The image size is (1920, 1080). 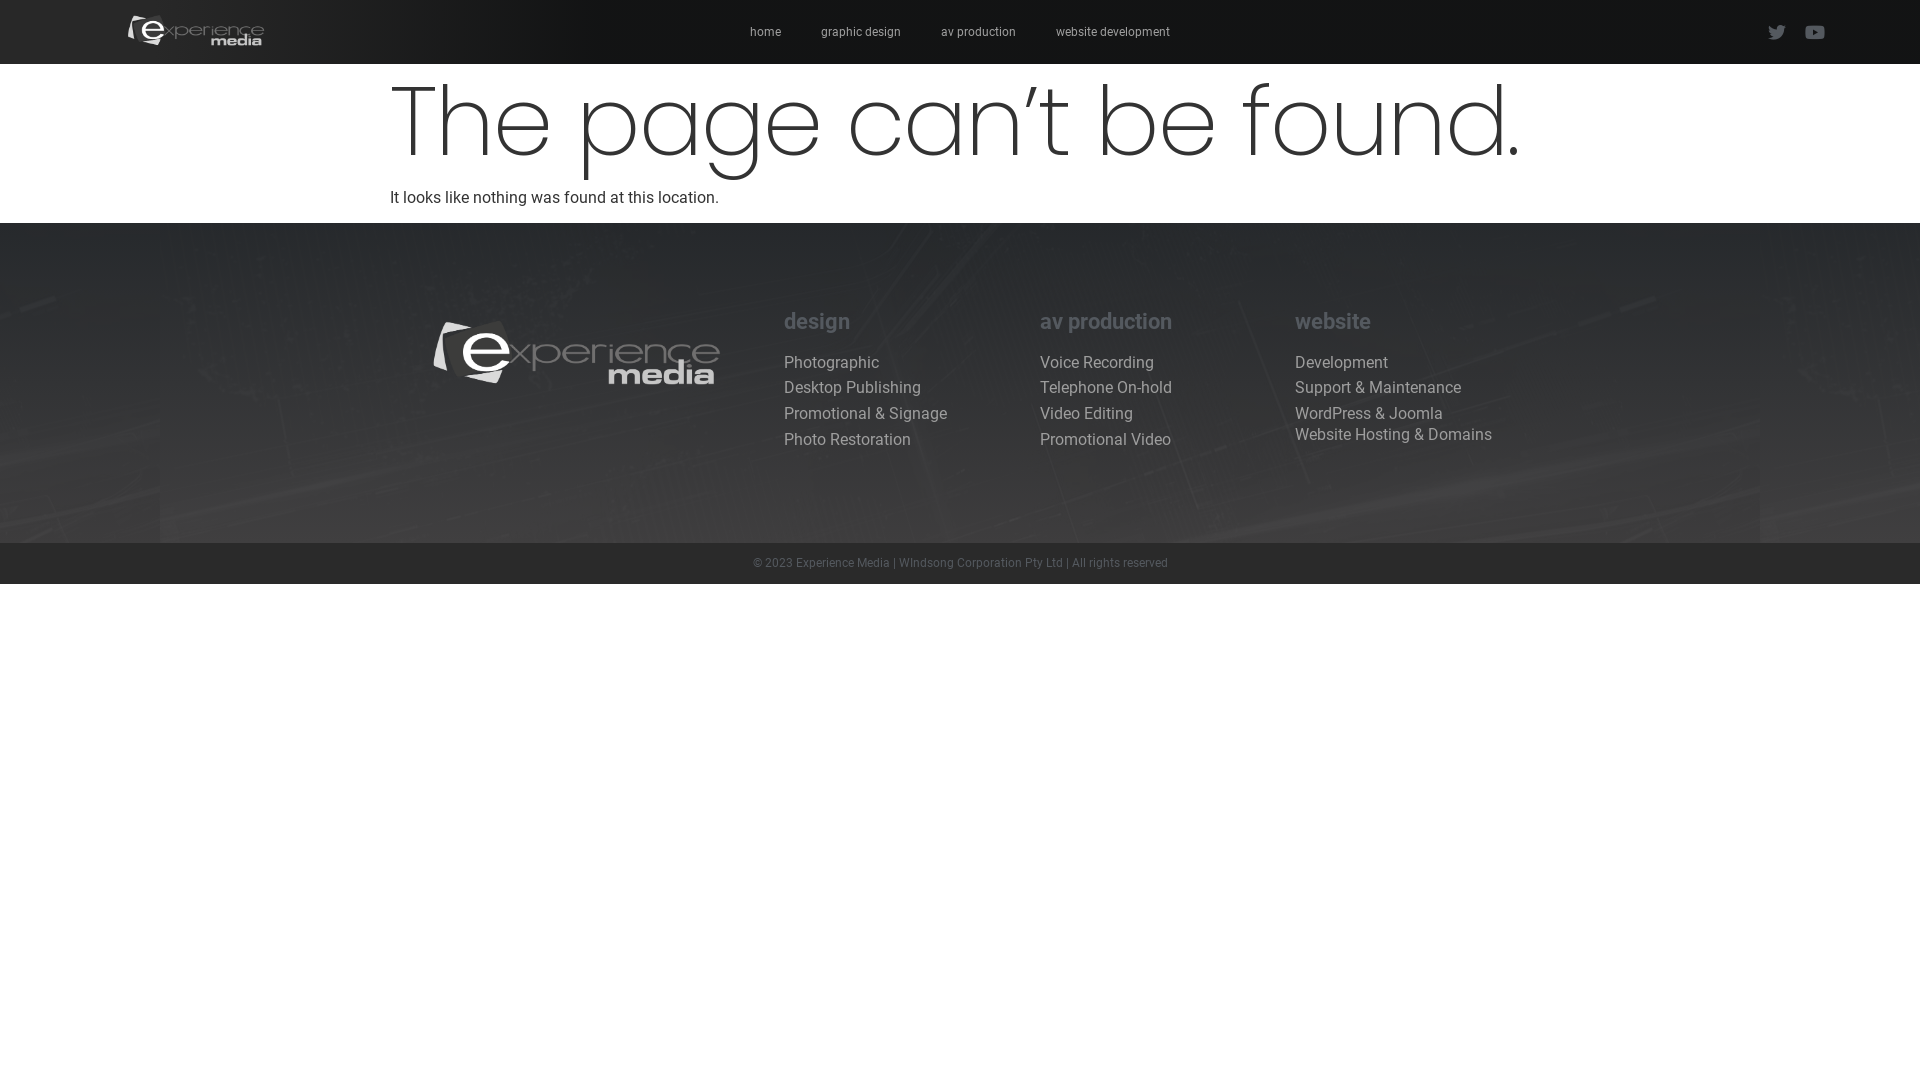 What do you see at coordinates (861, 32) in the screenshot?
I see `graphic design` at bounding box center [861, 32].